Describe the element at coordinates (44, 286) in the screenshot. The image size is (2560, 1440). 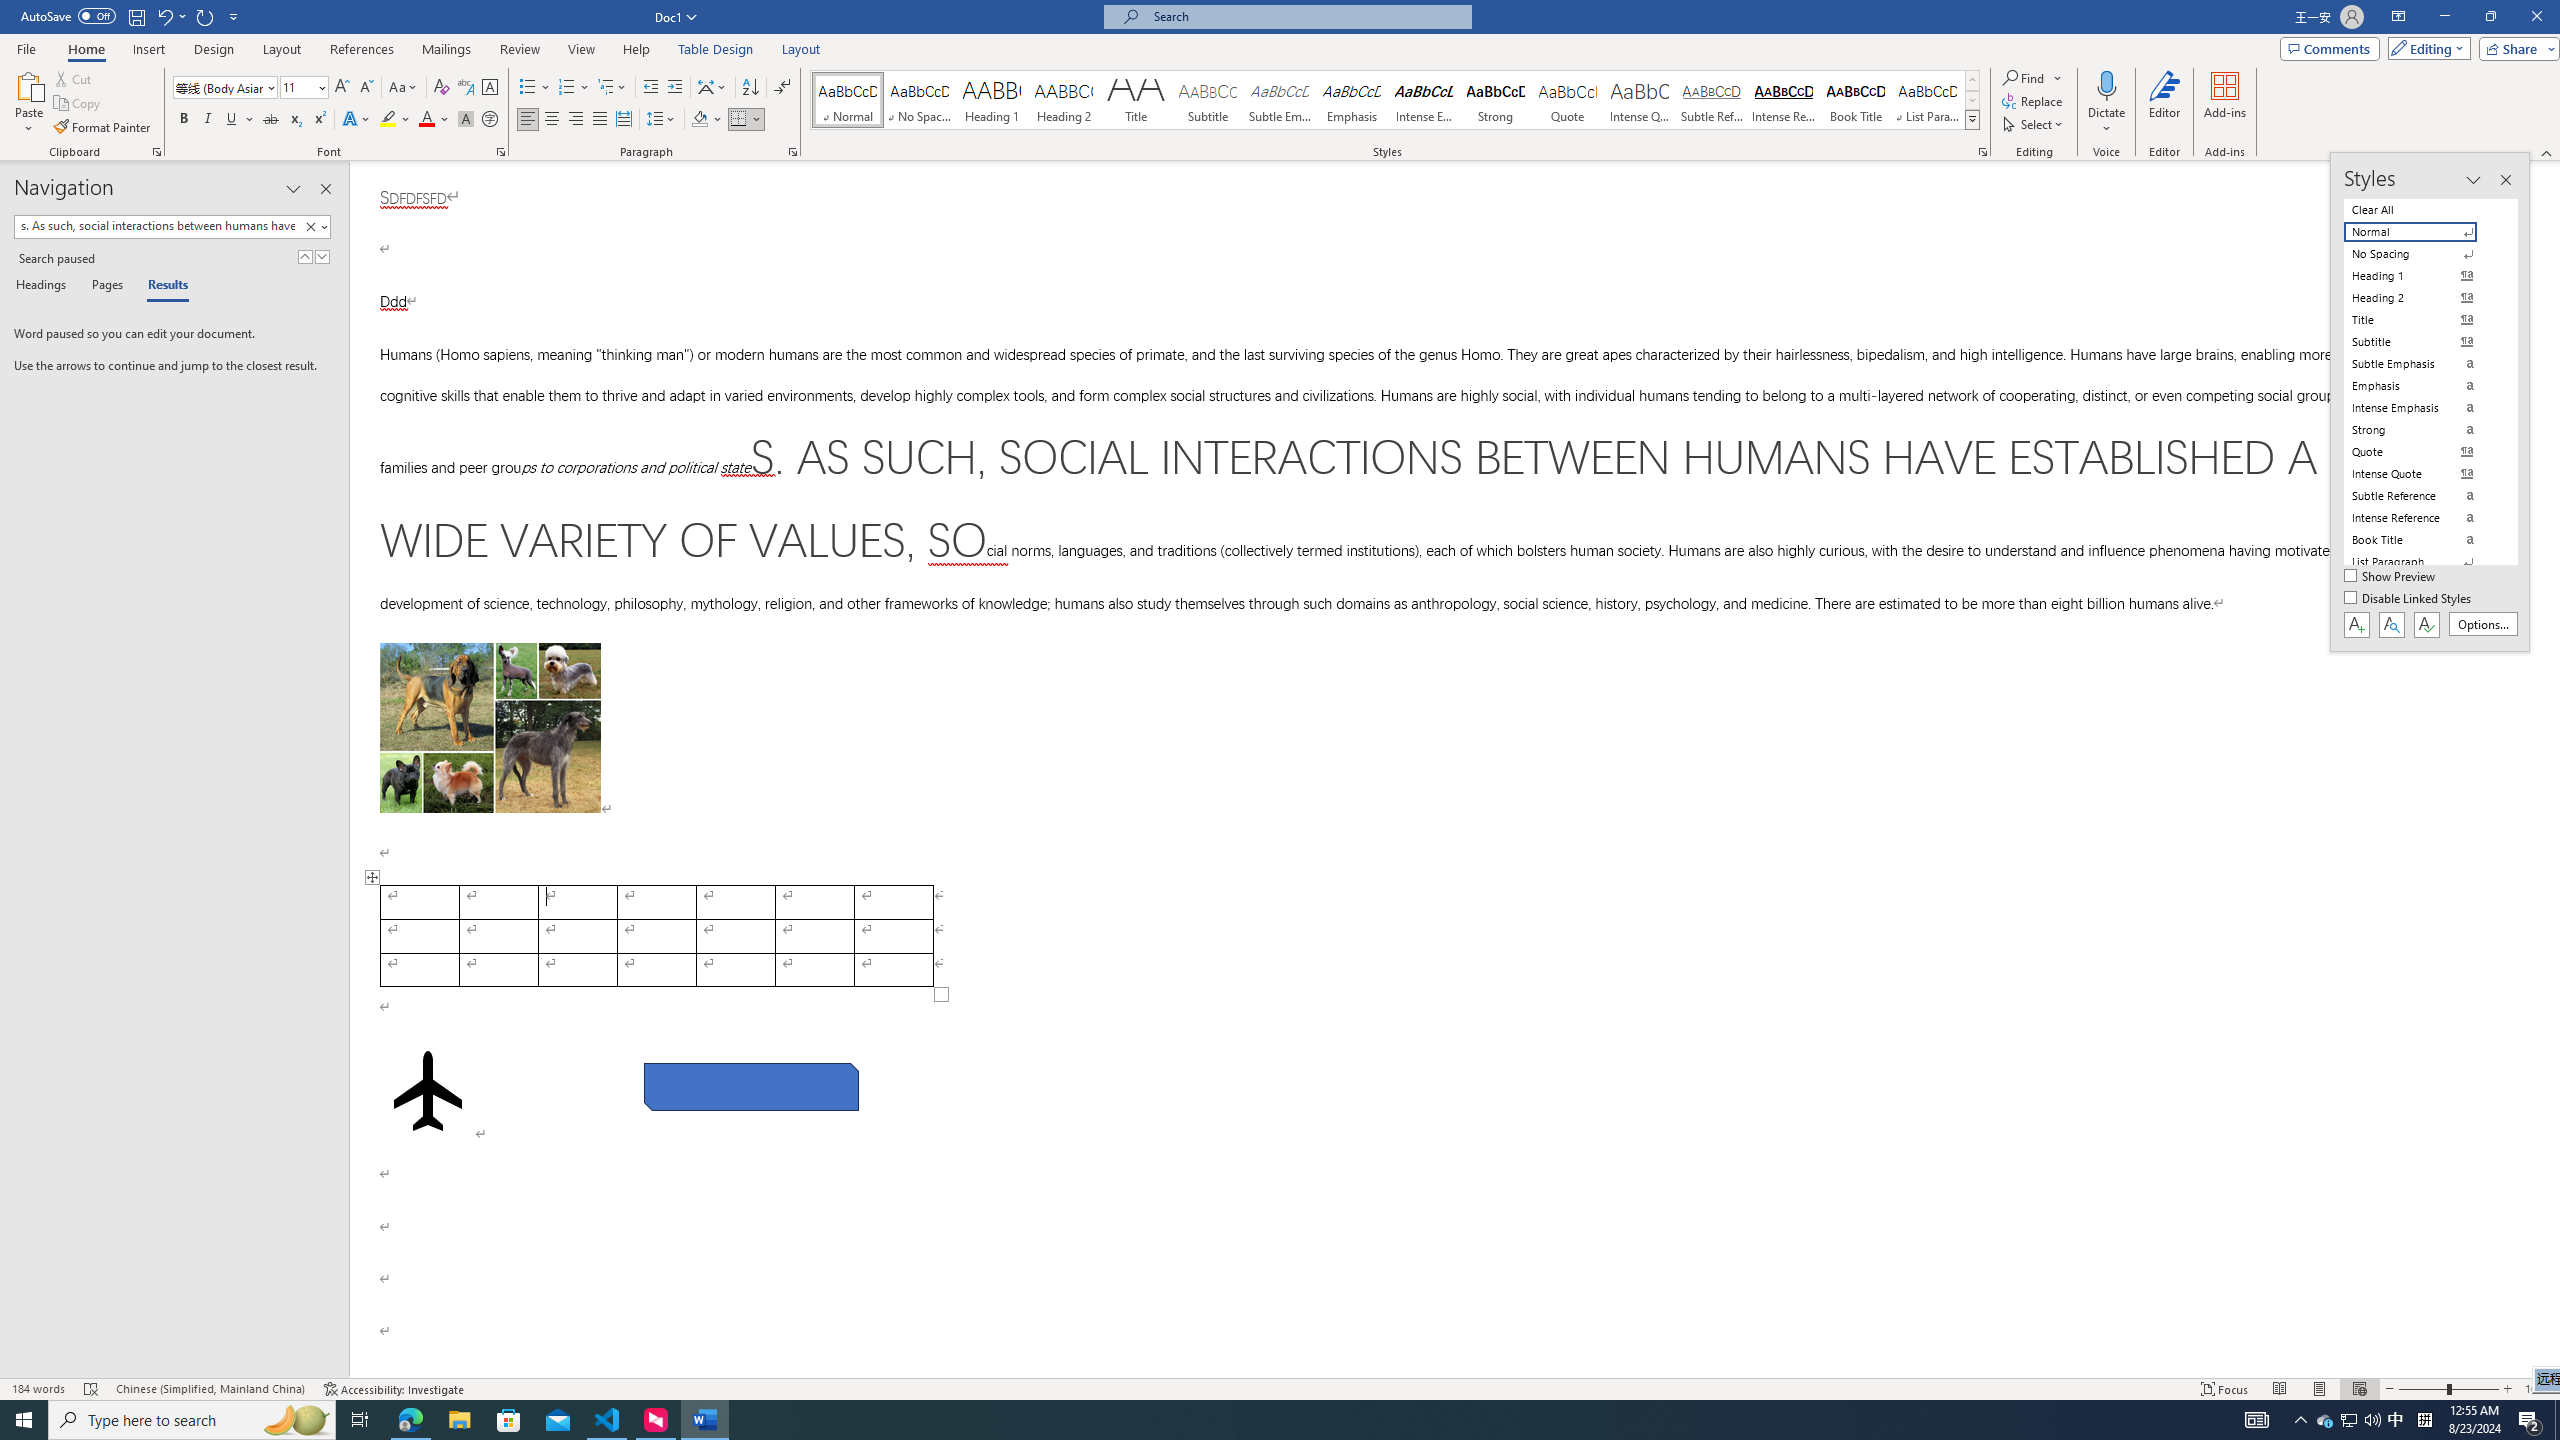
I see `Headings` at that location.